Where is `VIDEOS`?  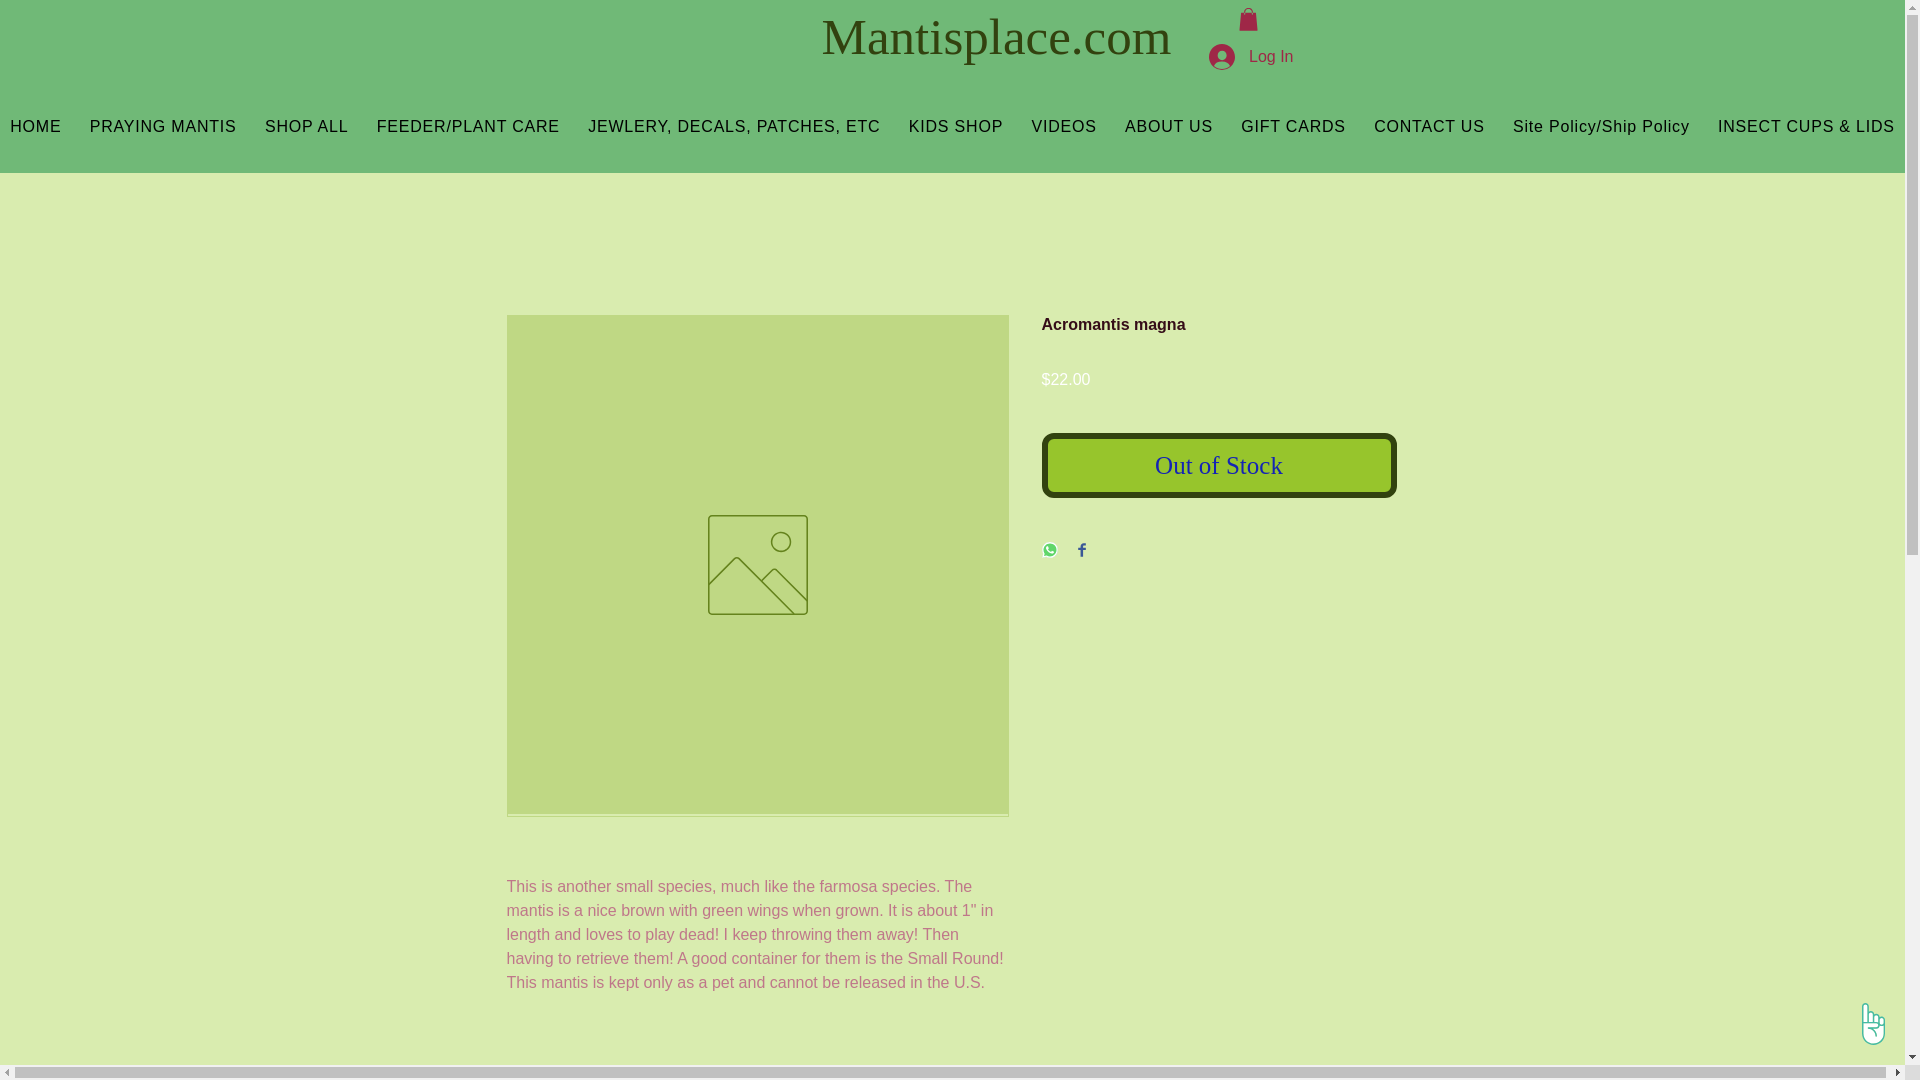
VIDEOS is located at coordinates (1064, 126).